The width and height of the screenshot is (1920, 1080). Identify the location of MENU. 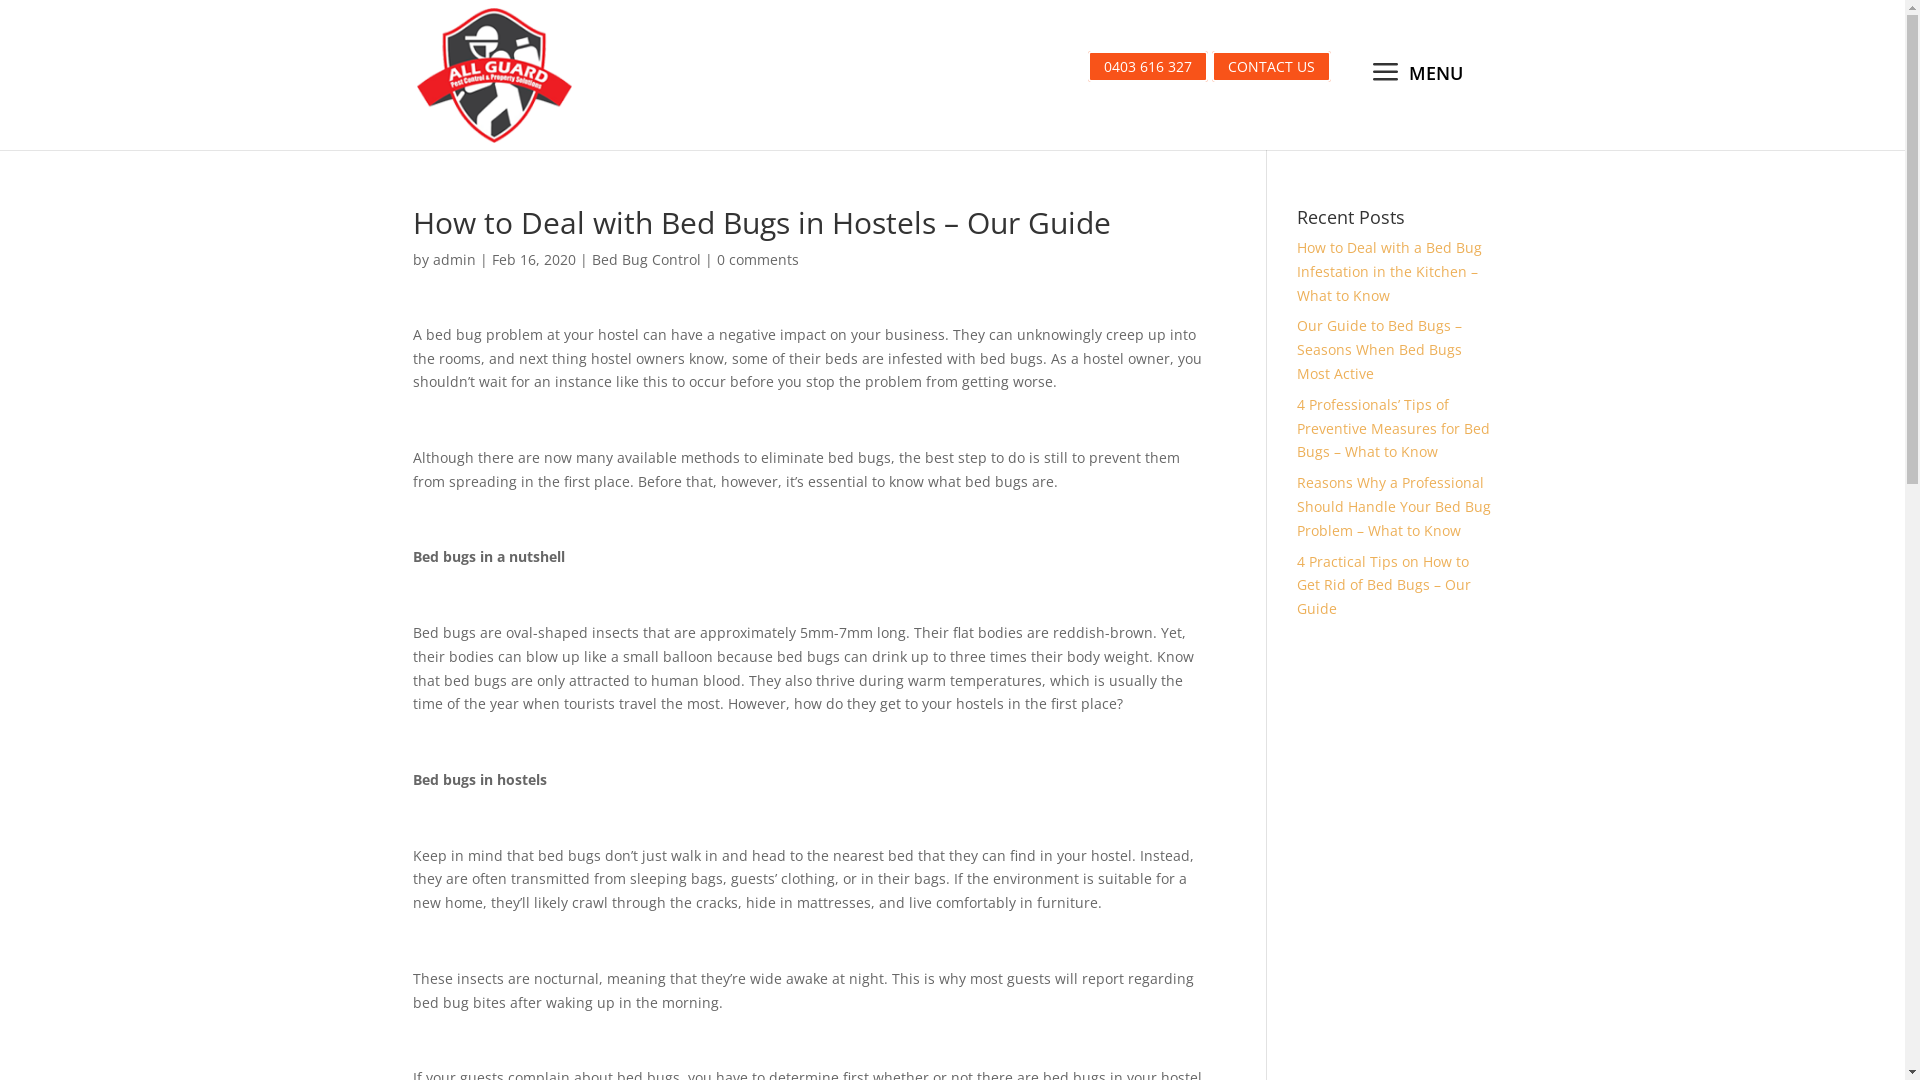
(1414, 75).